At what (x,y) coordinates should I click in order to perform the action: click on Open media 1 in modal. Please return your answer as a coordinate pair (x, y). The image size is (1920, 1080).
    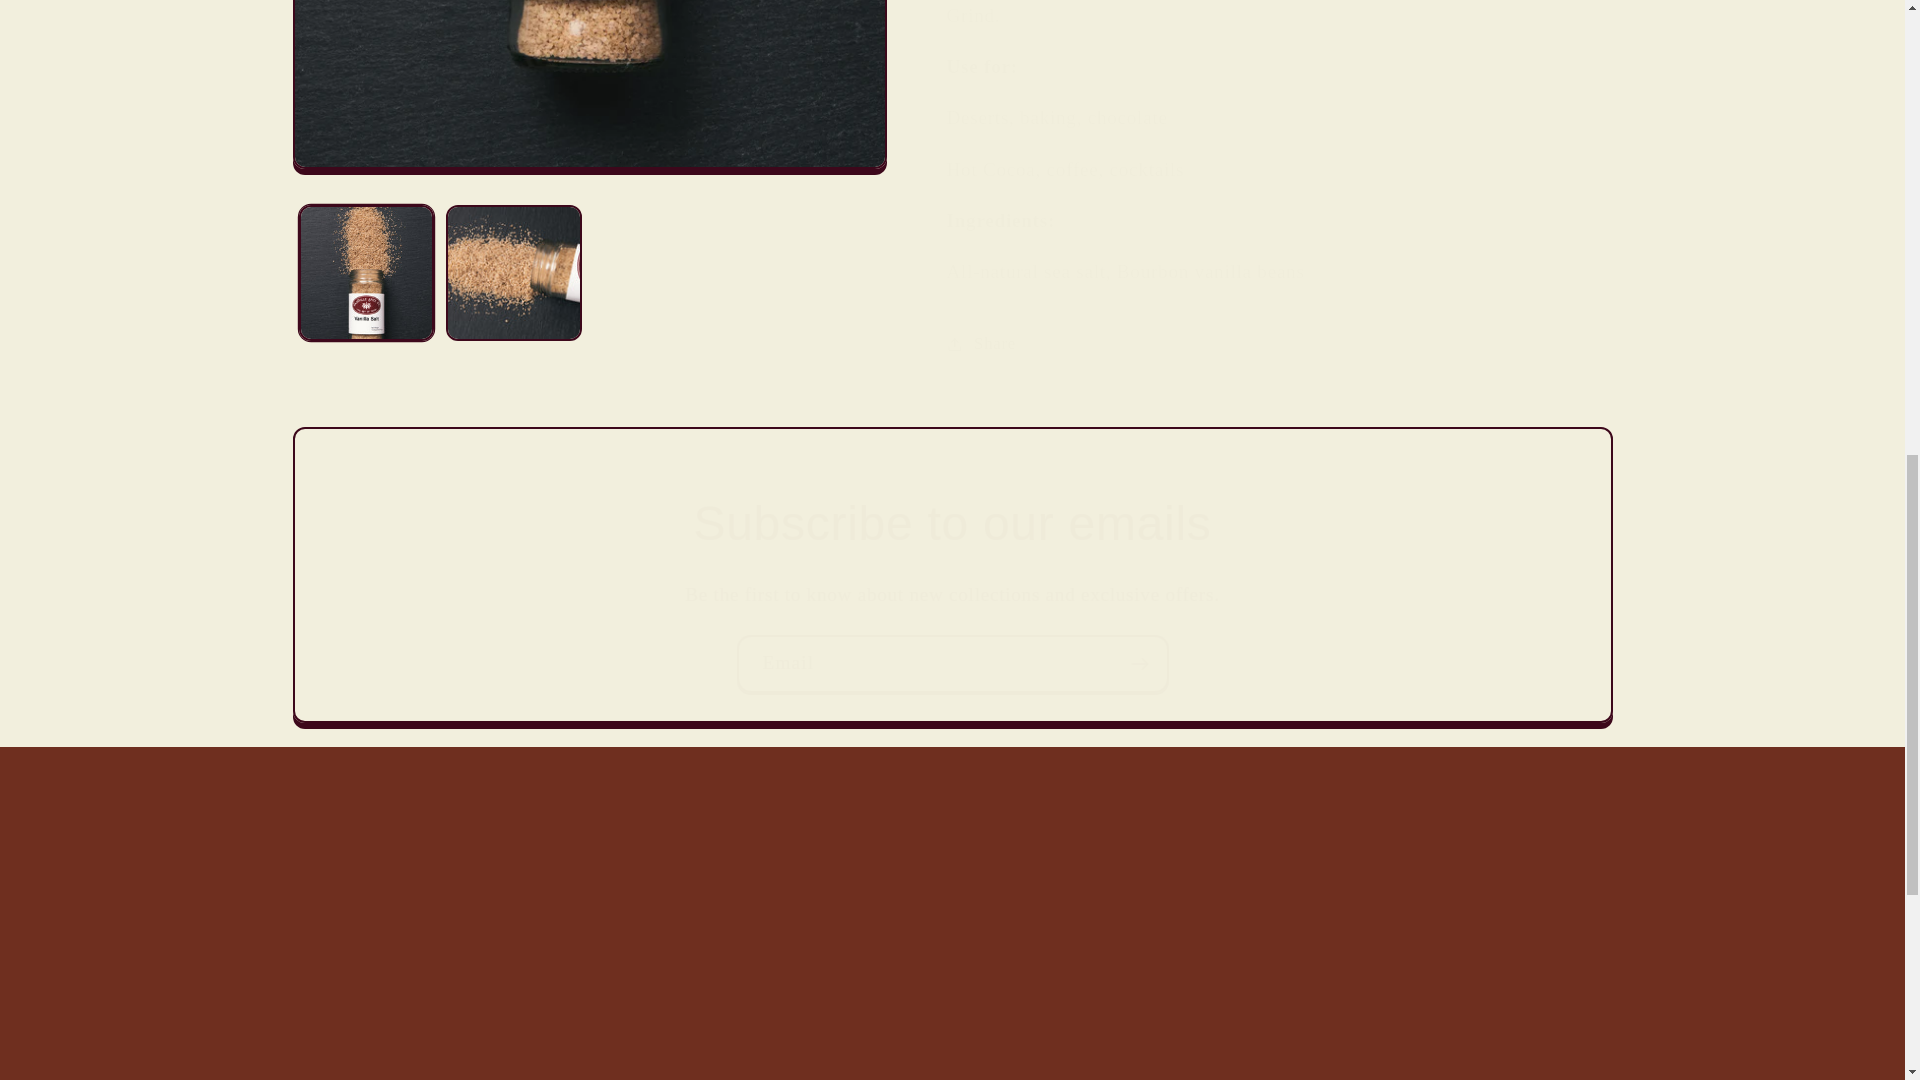
    Looking at the image, I should click on (588, 33).